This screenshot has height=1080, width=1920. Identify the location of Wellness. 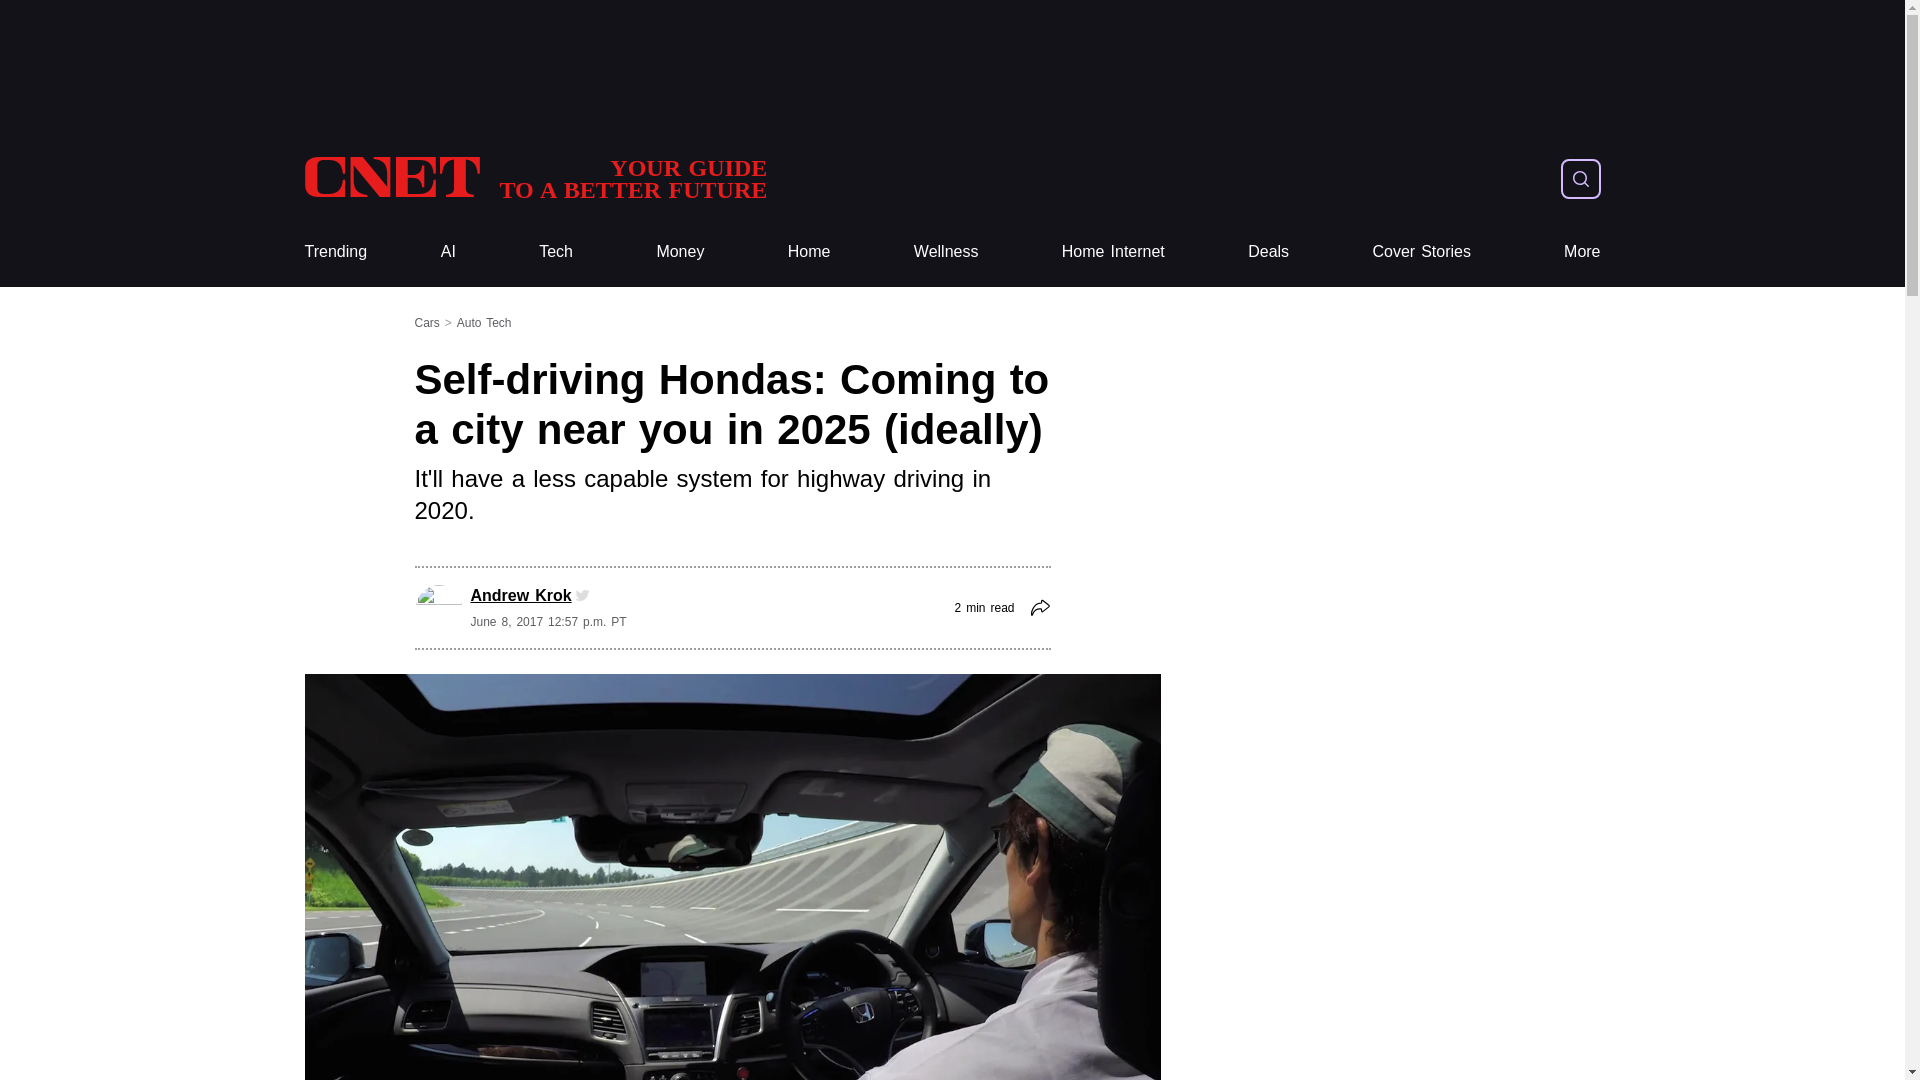
(946, 252).